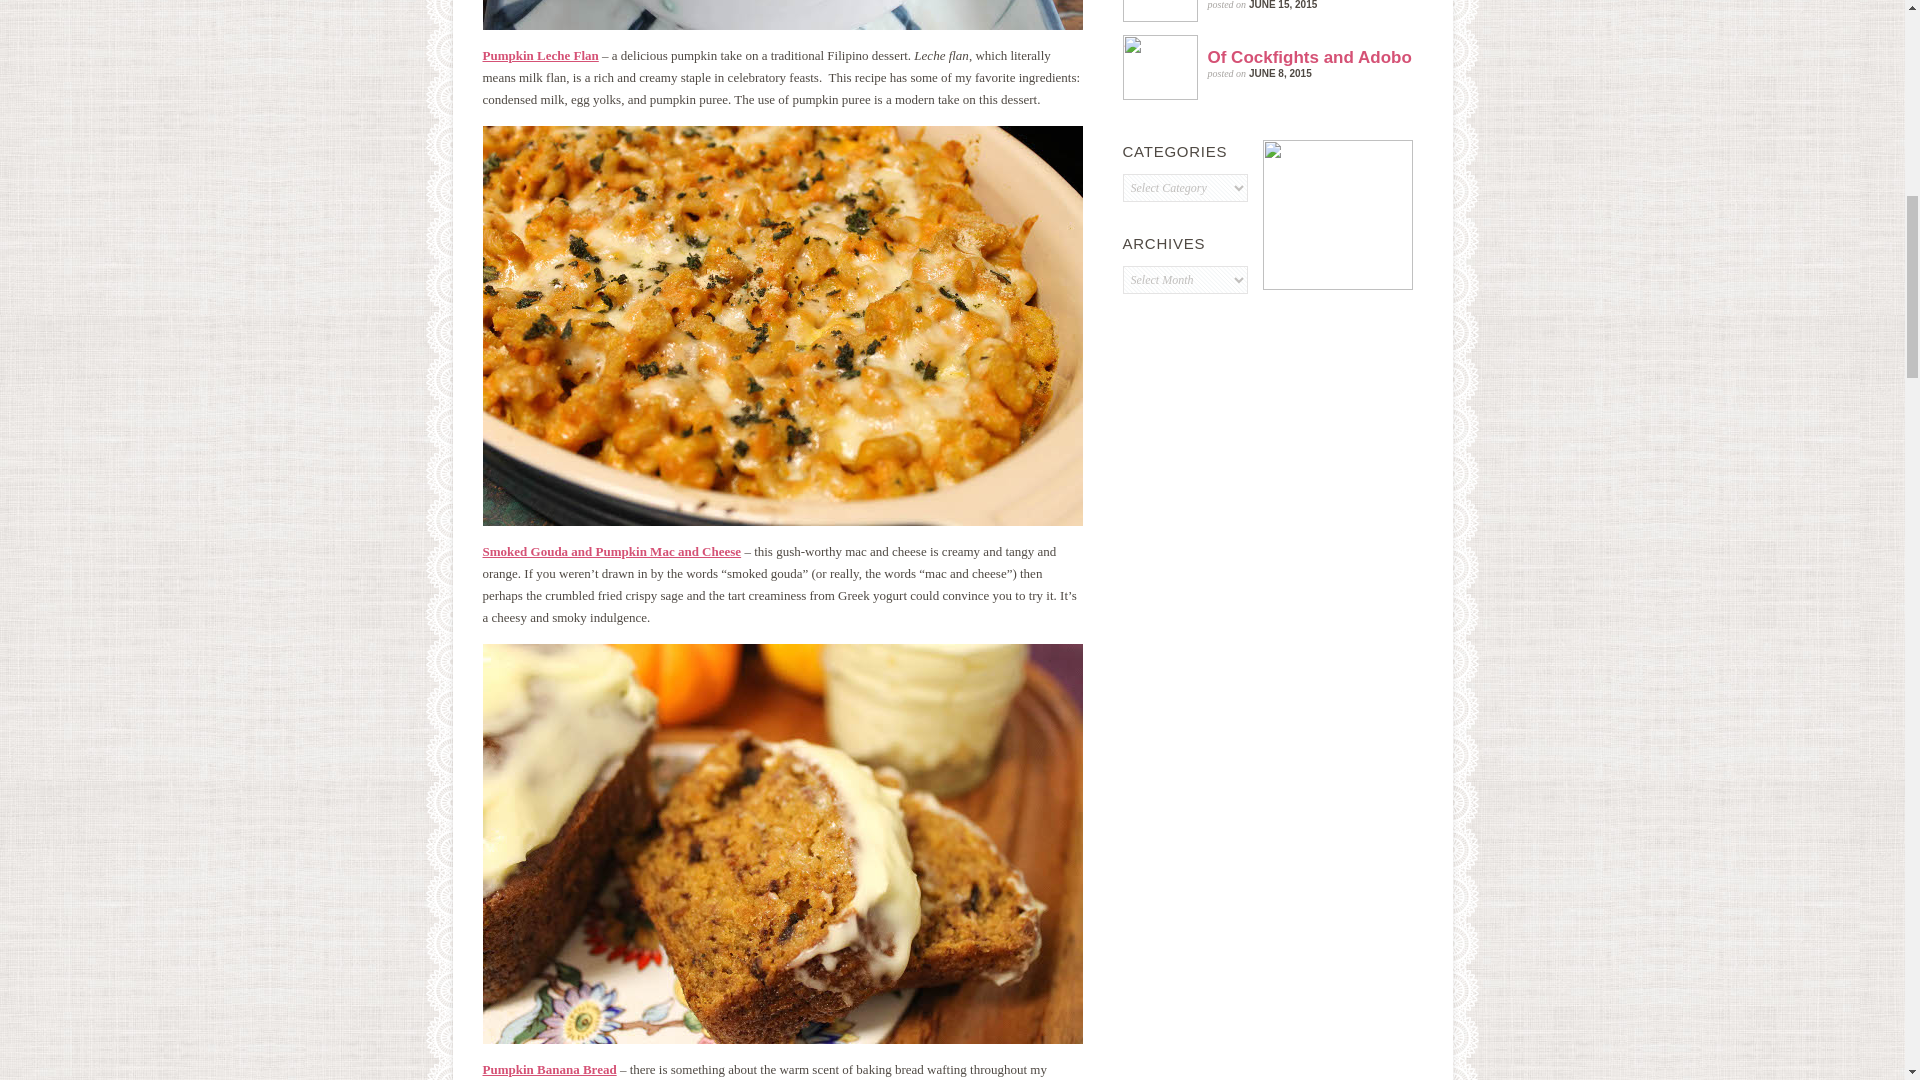  What do you see at coordinates (782, 15) in the screenshot?
I see `pumpkin flan` at bounding box center [782, 15].